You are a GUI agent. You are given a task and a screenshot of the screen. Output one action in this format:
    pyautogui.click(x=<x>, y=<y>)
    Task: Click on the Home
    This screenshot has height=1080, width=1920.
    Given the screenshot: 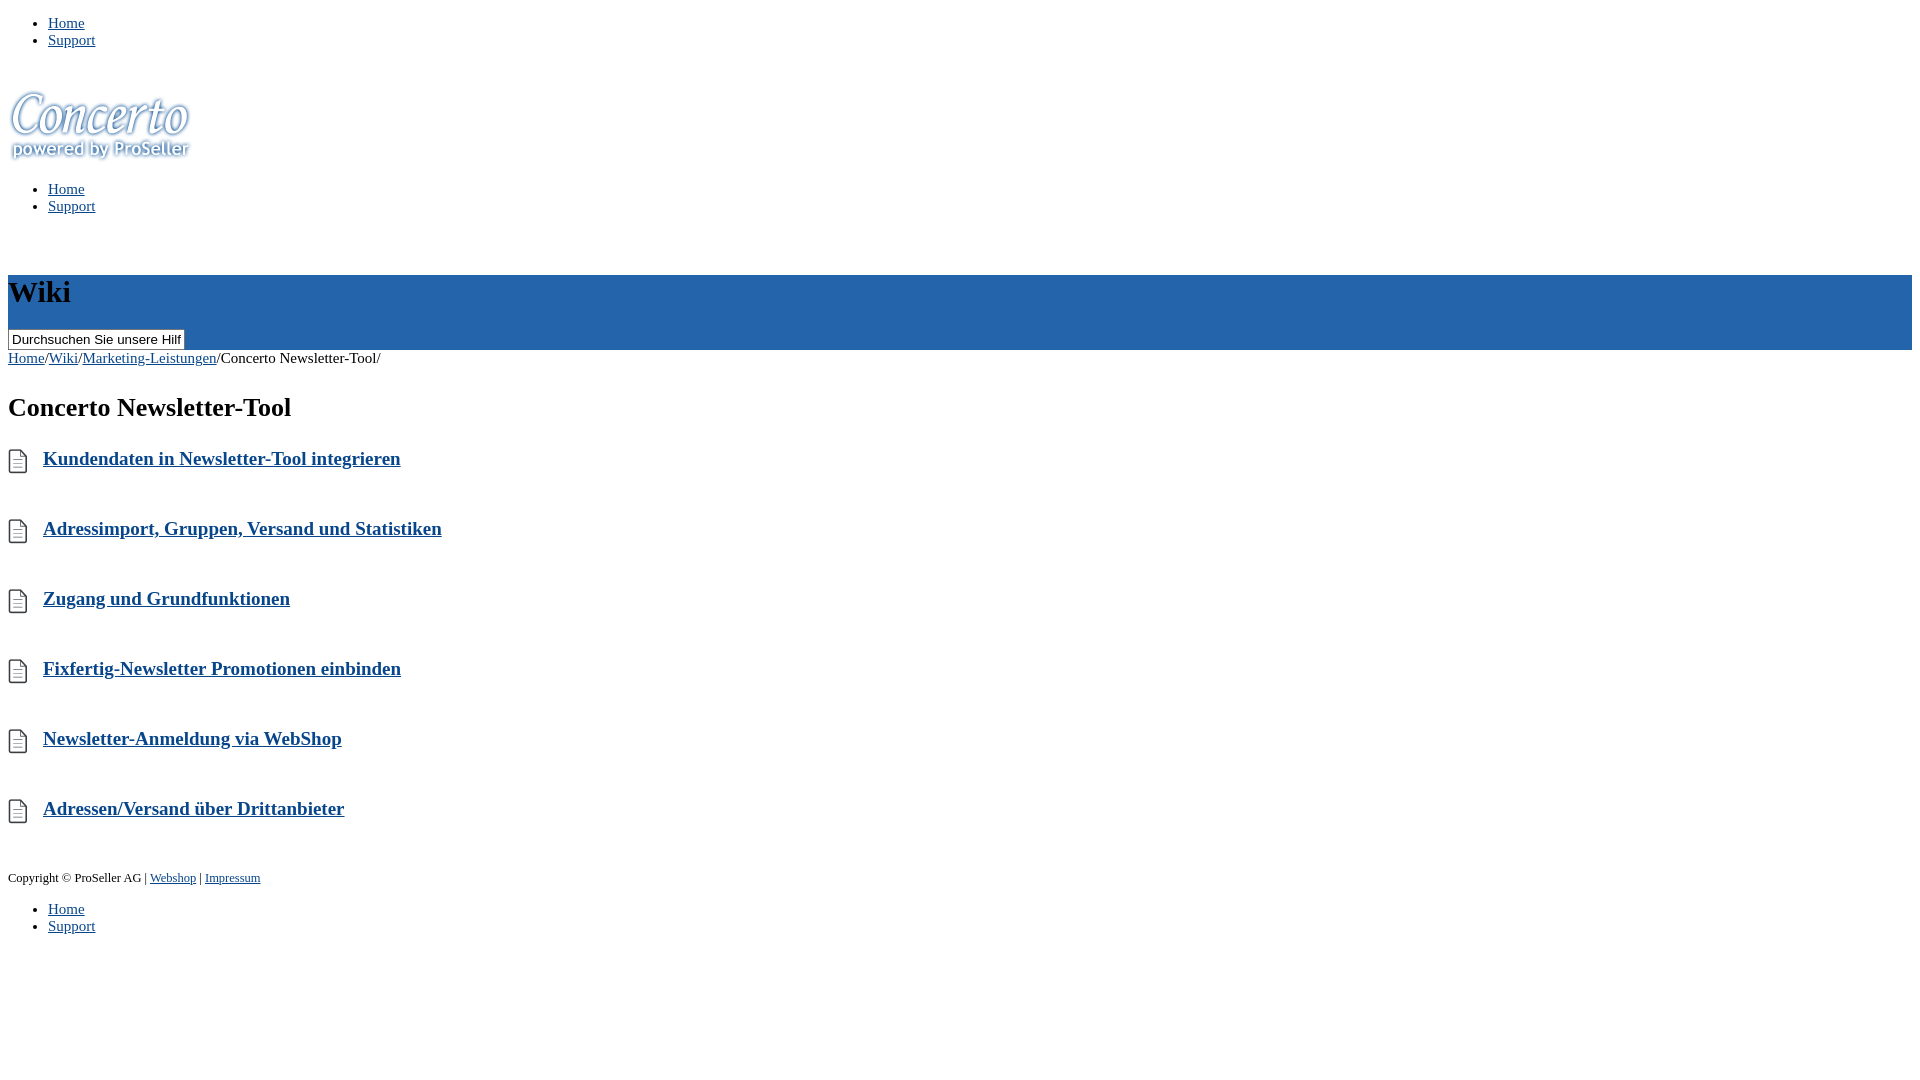 What is the action you would take?
    pyautogui.click(x=66, y=909)
    